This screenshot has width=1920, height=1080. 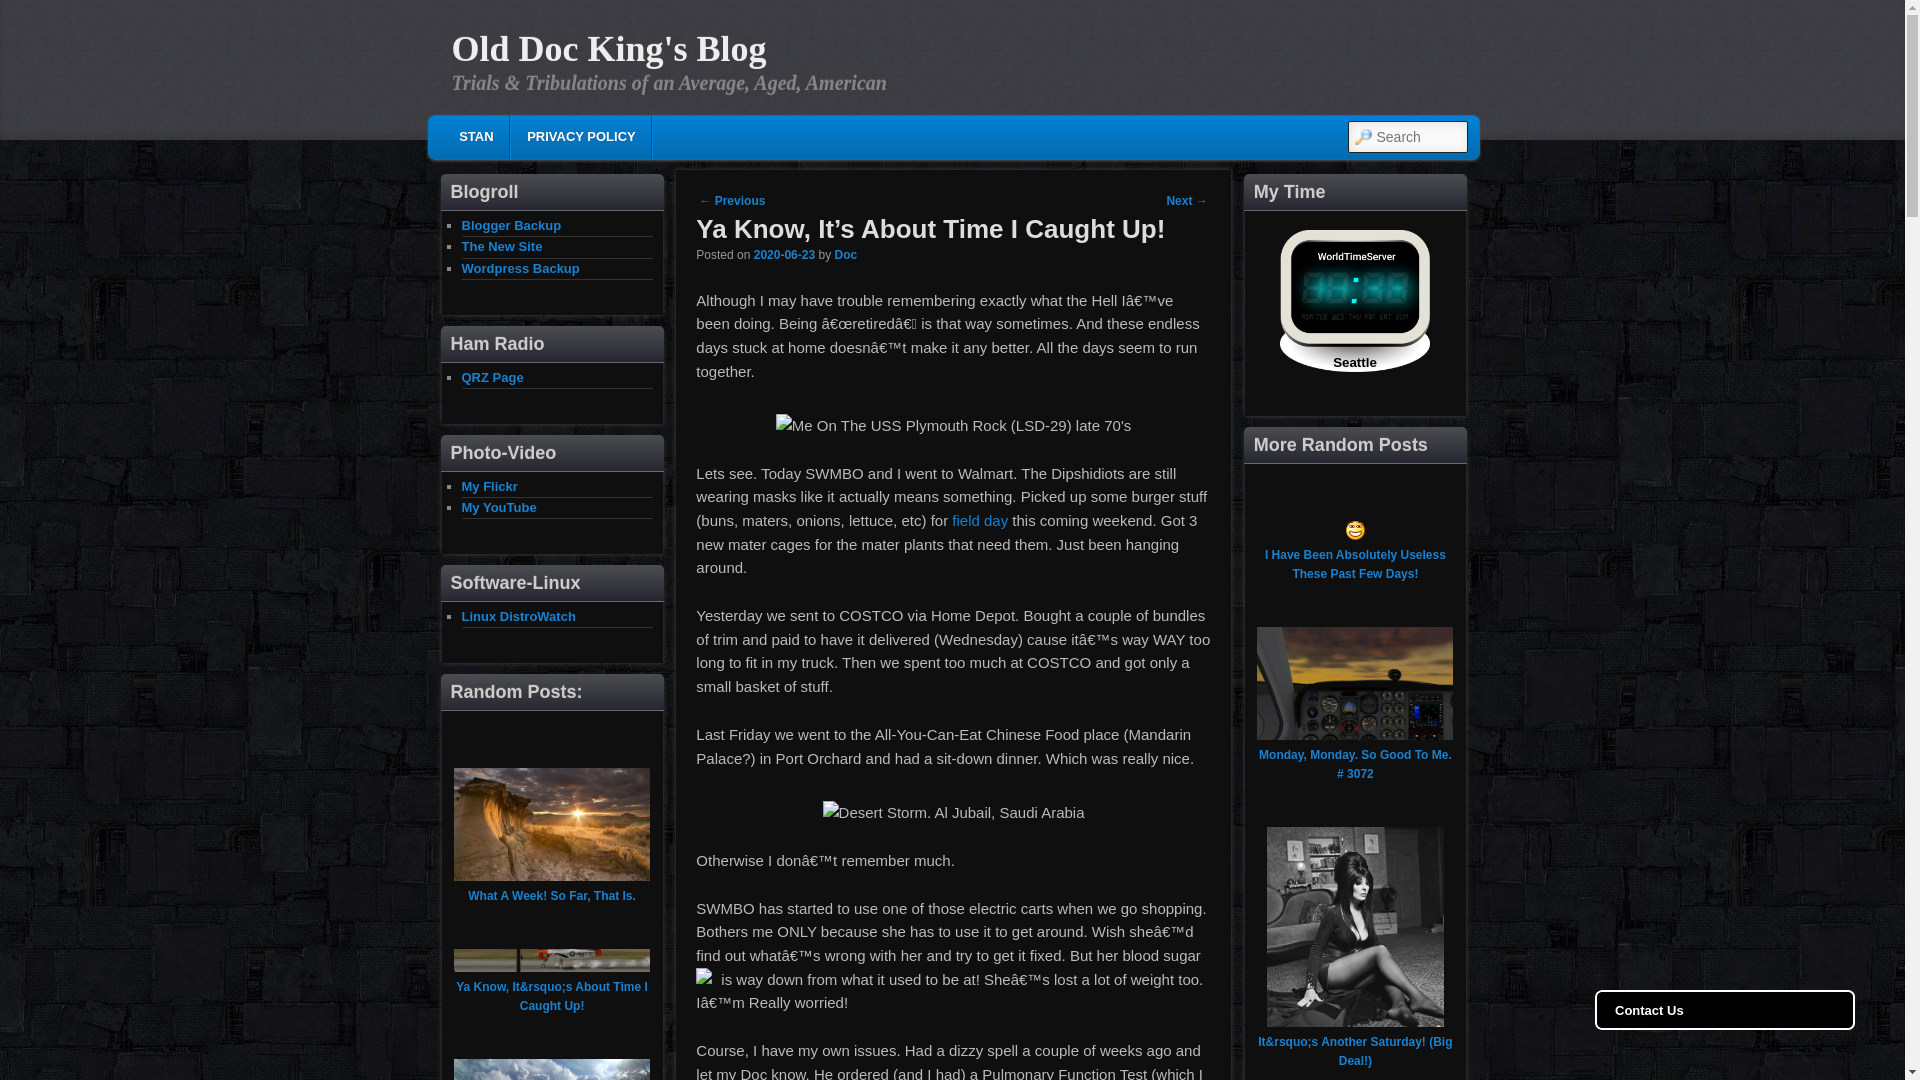 What do you see at coordinates (502, 246) in the screenshot?
I see `The New Site` at bounding box center [502, 246].